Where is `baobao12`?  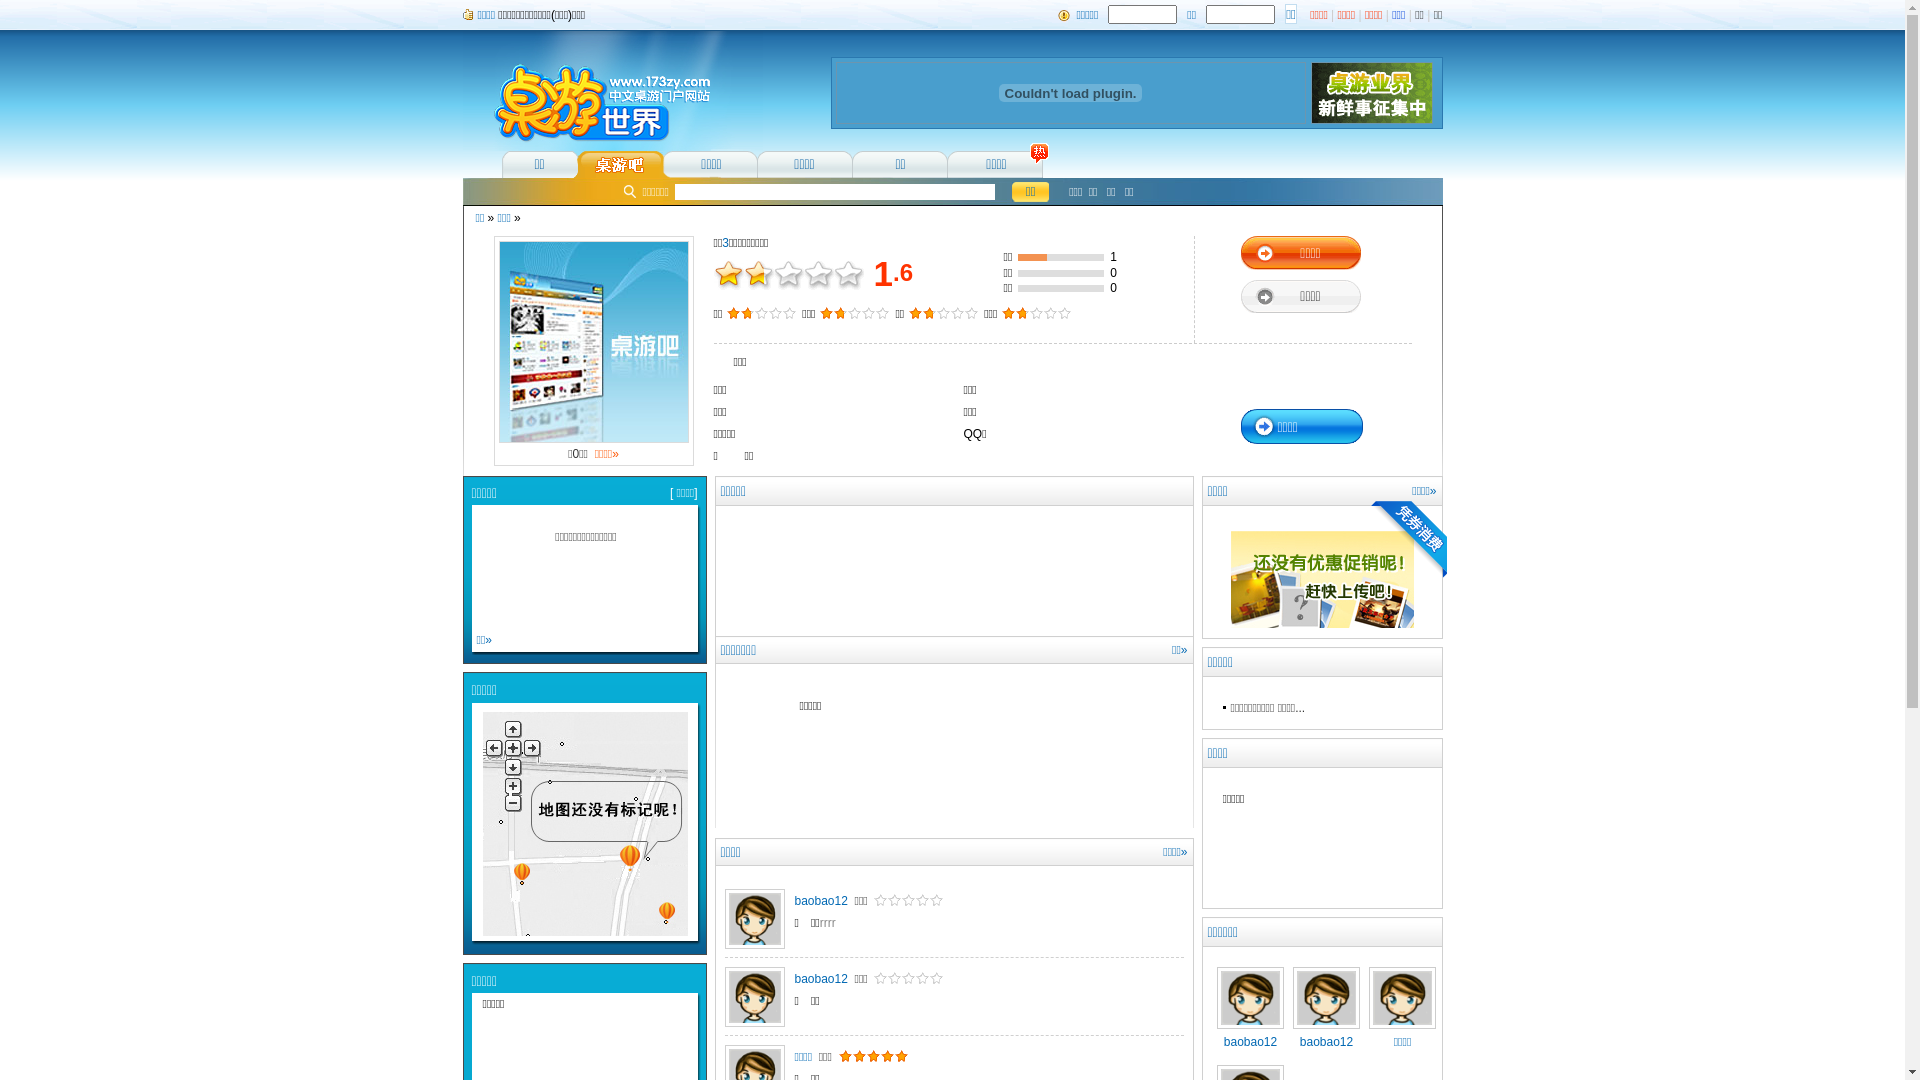
baobao12 is located at coordinates (759, 919).